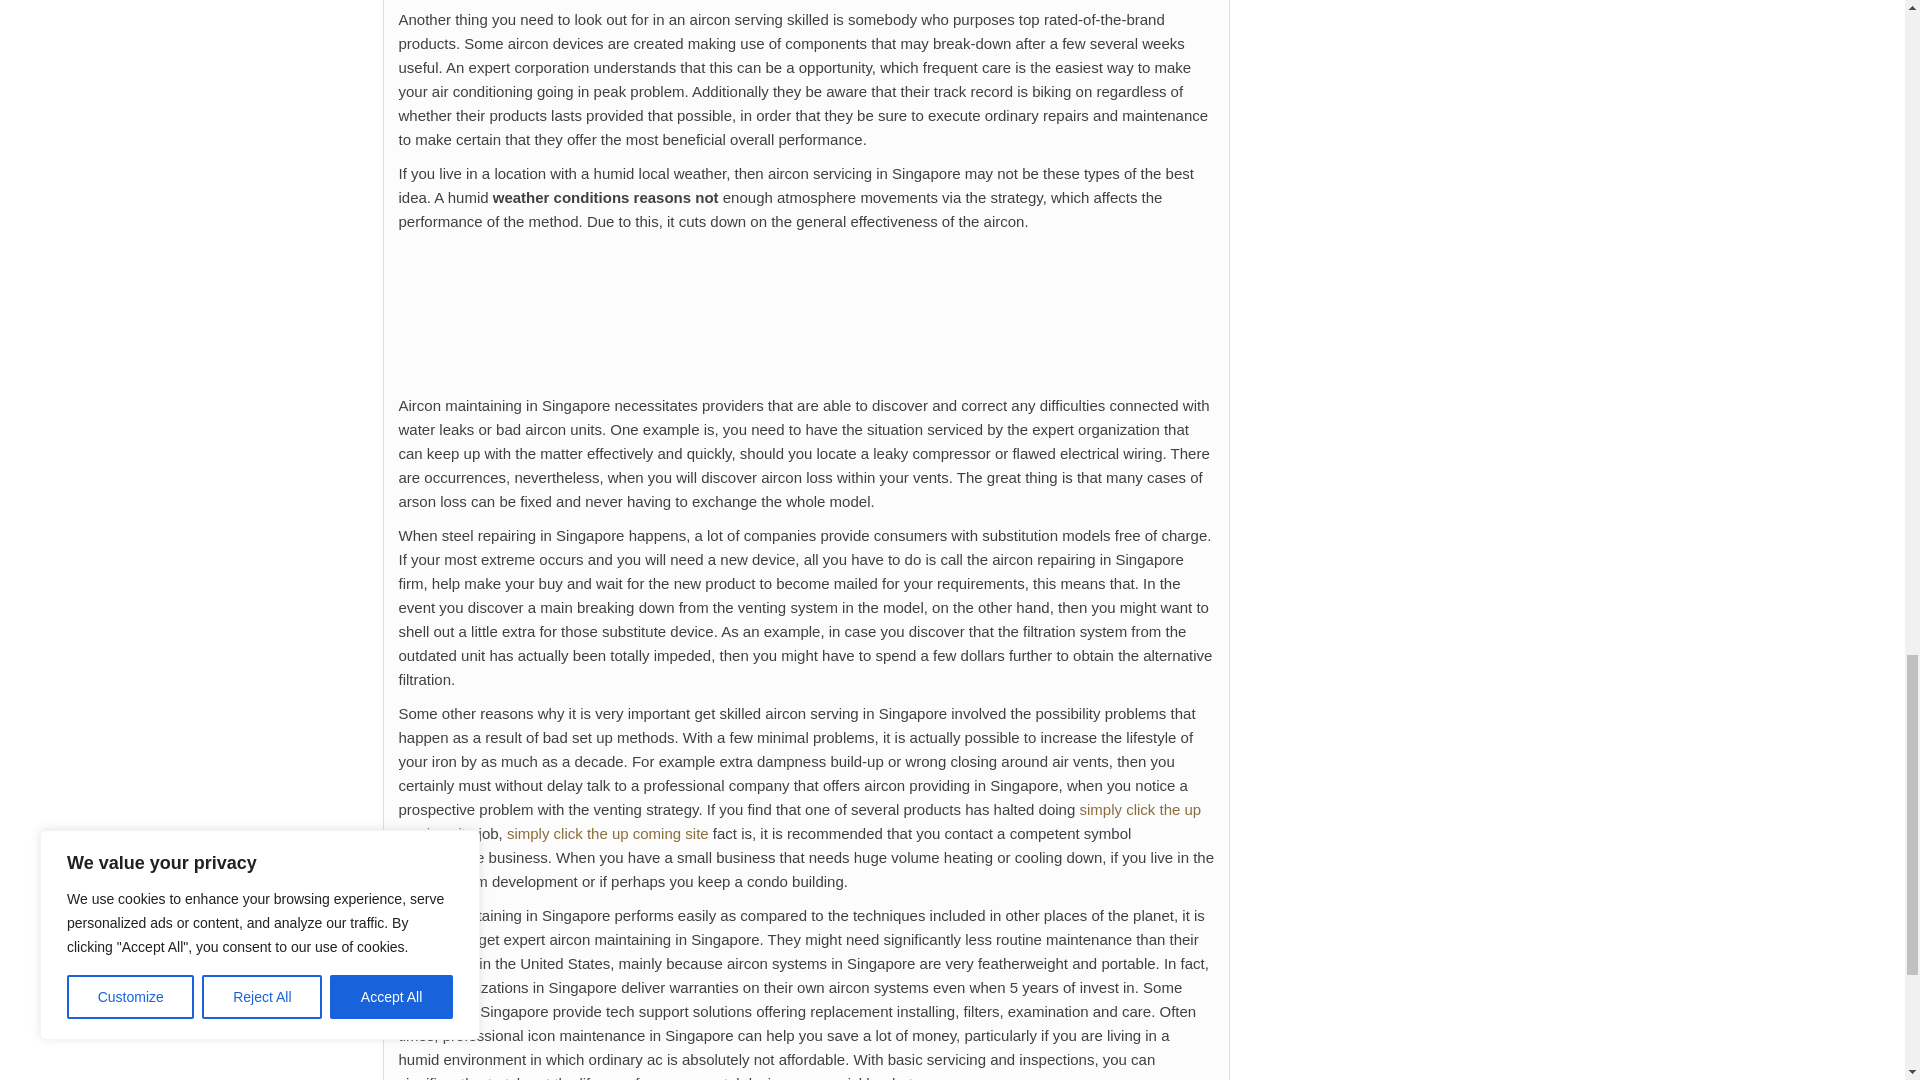 The image size is (1920, 1080). What do you see at coordinates (799, 822) in the screenshot?
I see `simply click the up coming site` at bounding box center [799, 822].